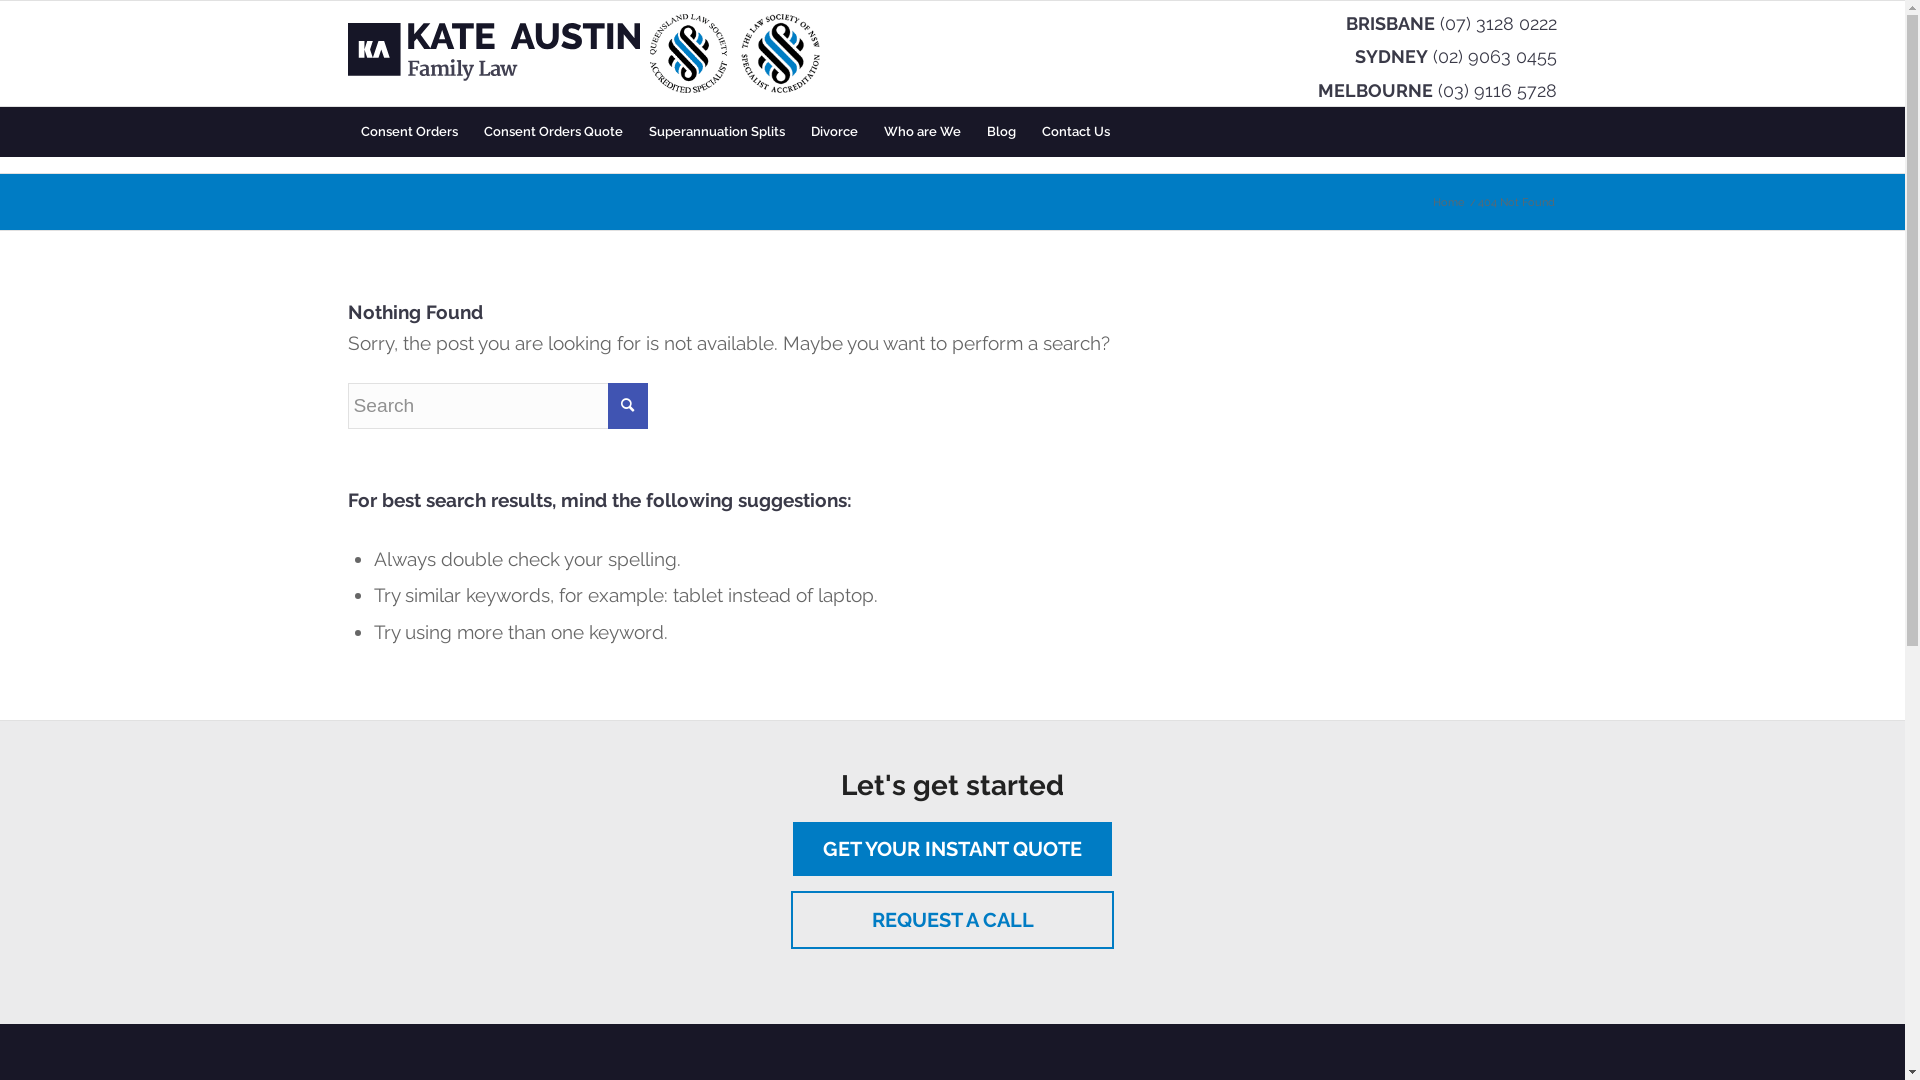 The image size is (1920, 1080). What do you see at coordinates (1452, 22) in the screenshot?
I see `BRISBANE (07) 3128 0222` at bounding box center [1452, 22].